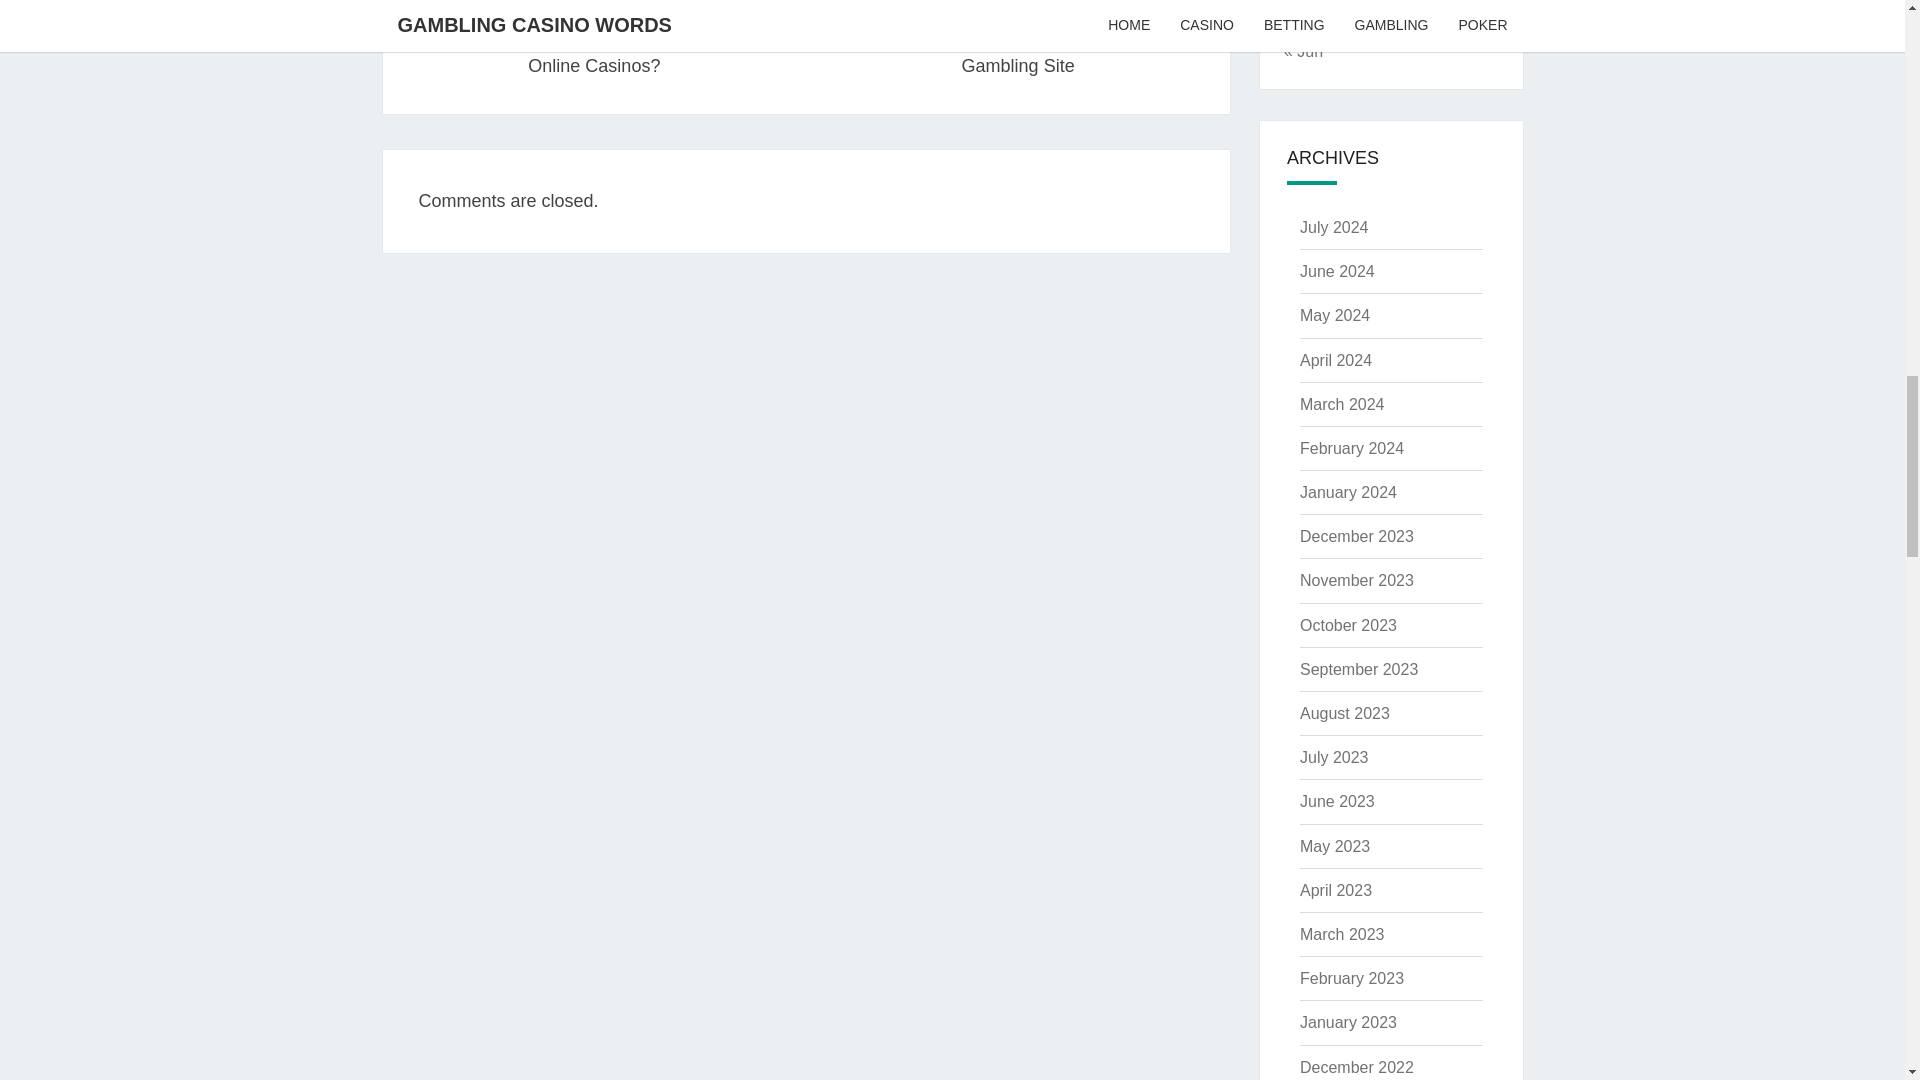 This screenshot has height=1080, width=1920. Describe the element at coordinates (1356, 580) in the screenshot. I see `June 2024` at that location.